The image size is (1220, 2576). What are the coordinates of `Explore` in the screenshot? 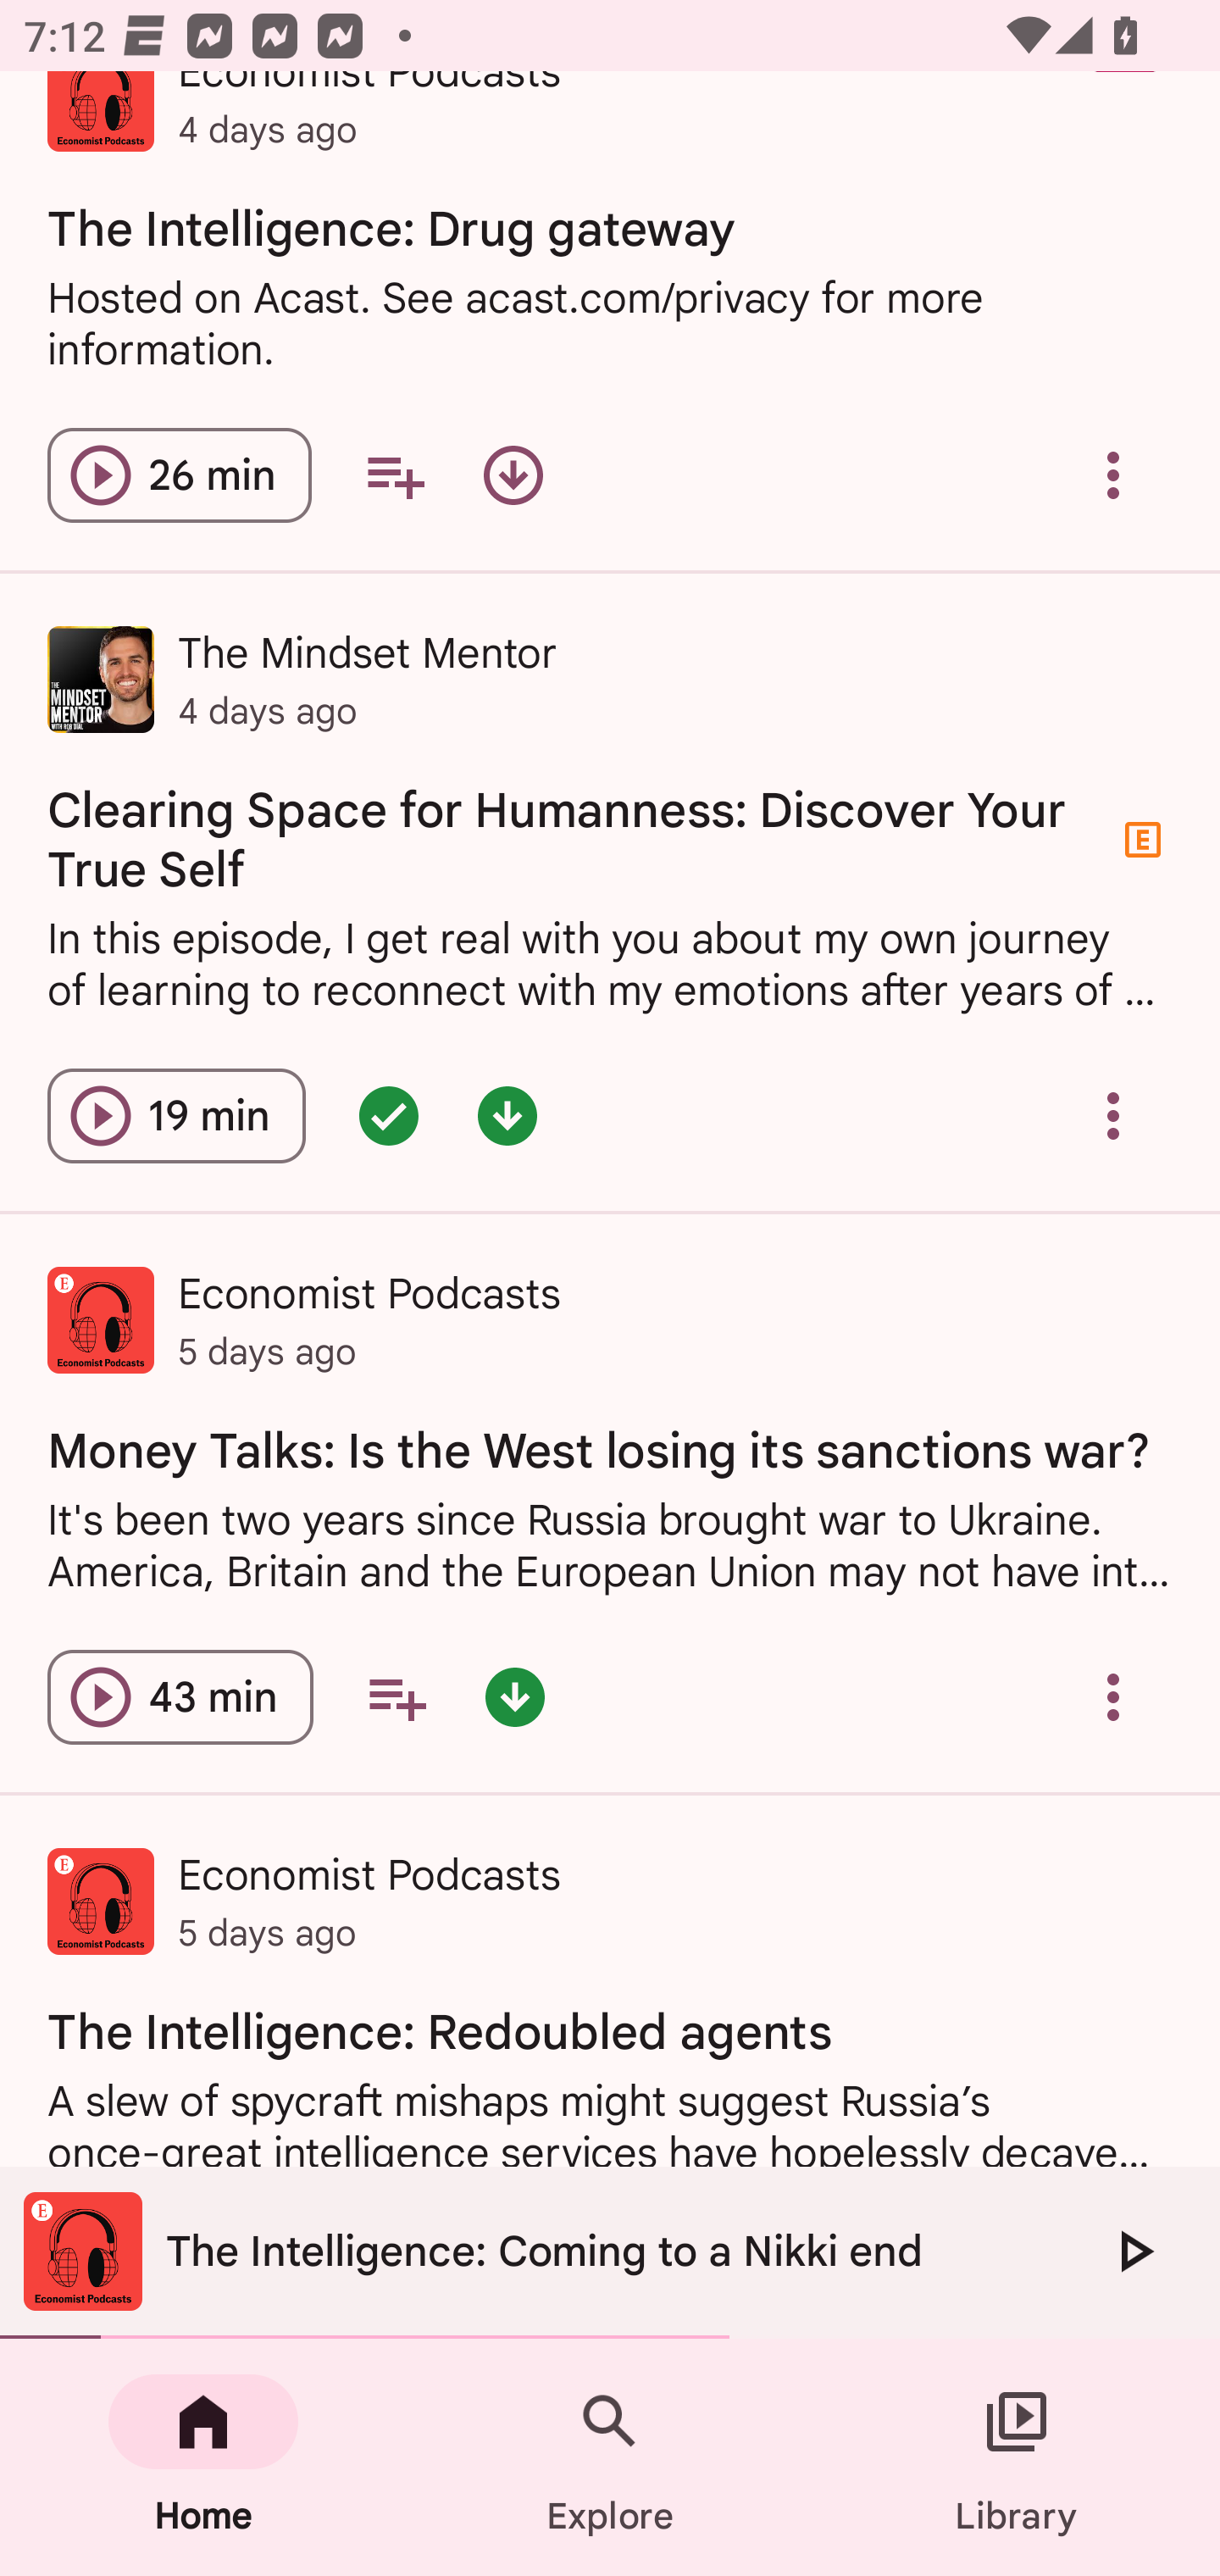 It's located at (610, 2457).